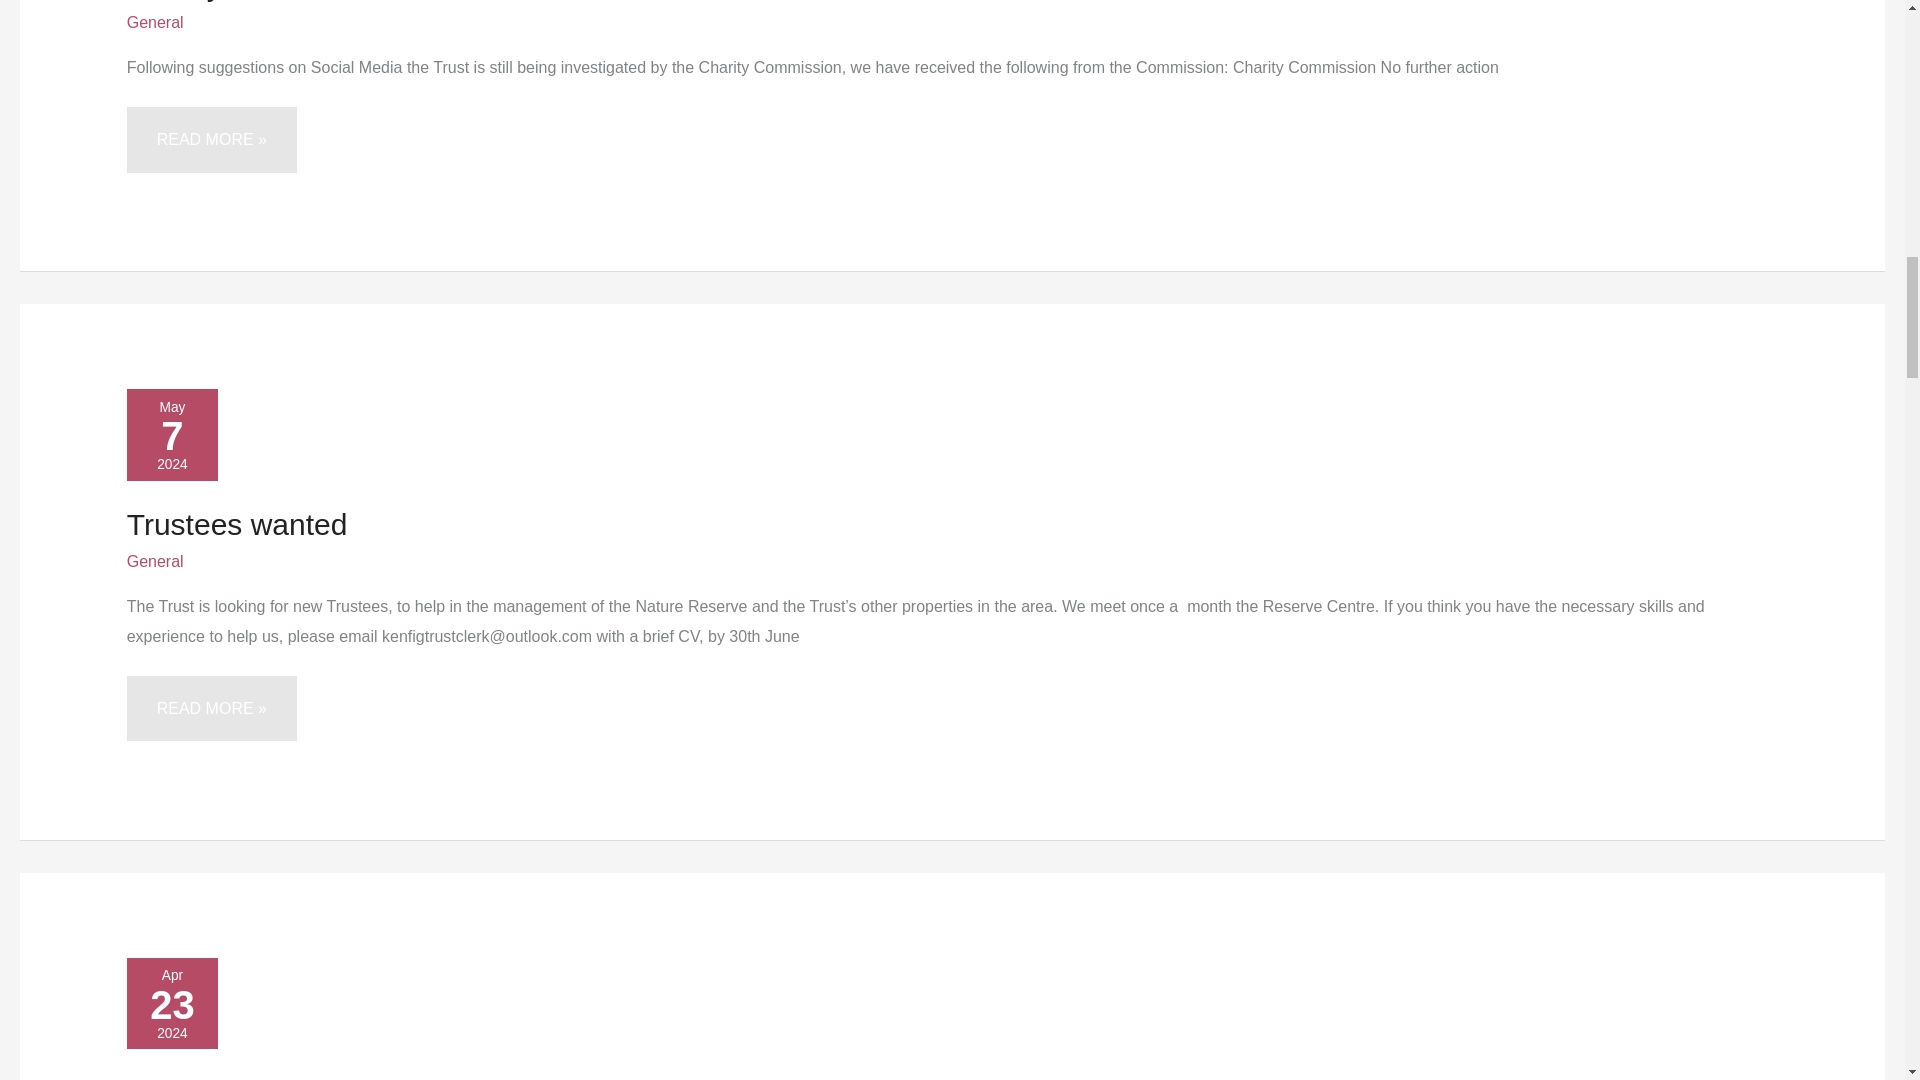 This screenshot has width=1920, height=1080. I want to click on General, so click(155, 22).